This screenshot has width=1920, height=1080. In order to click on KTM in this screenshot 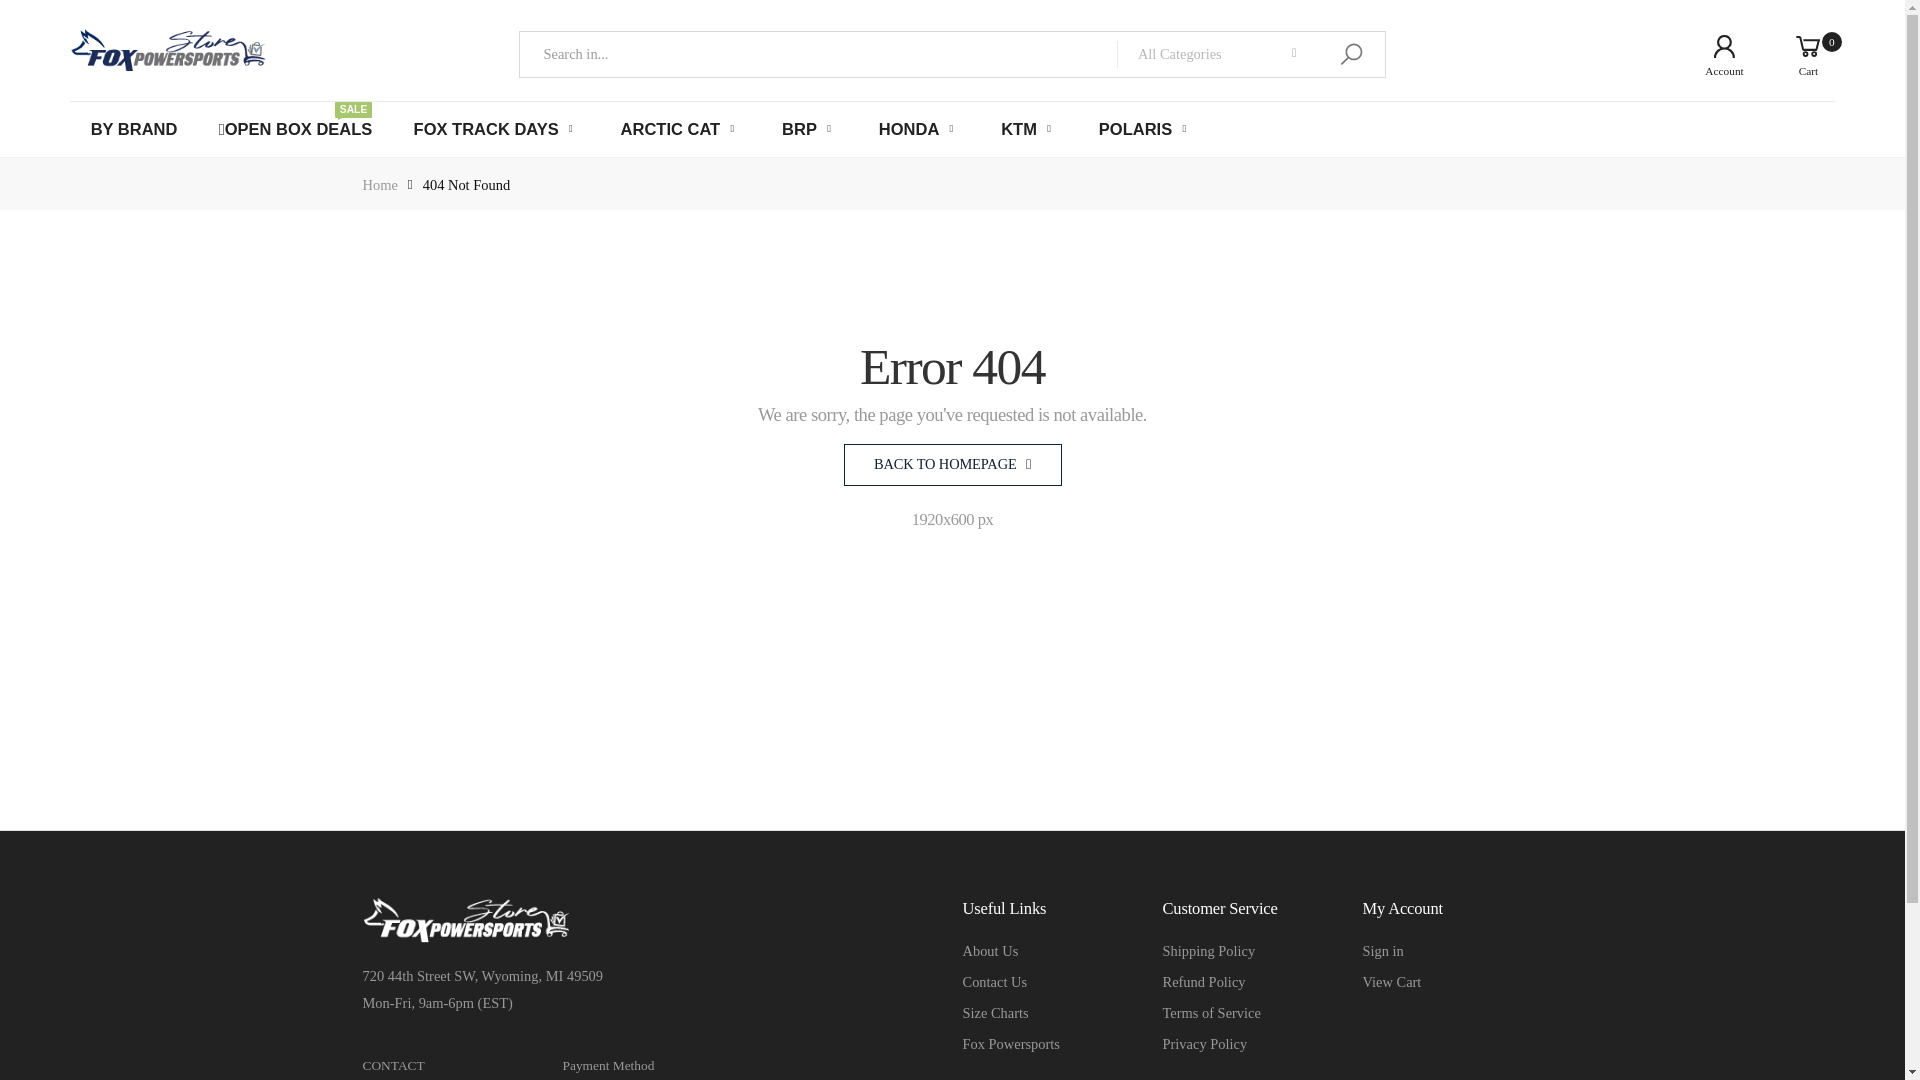, I will do `click(1028, 129)`.